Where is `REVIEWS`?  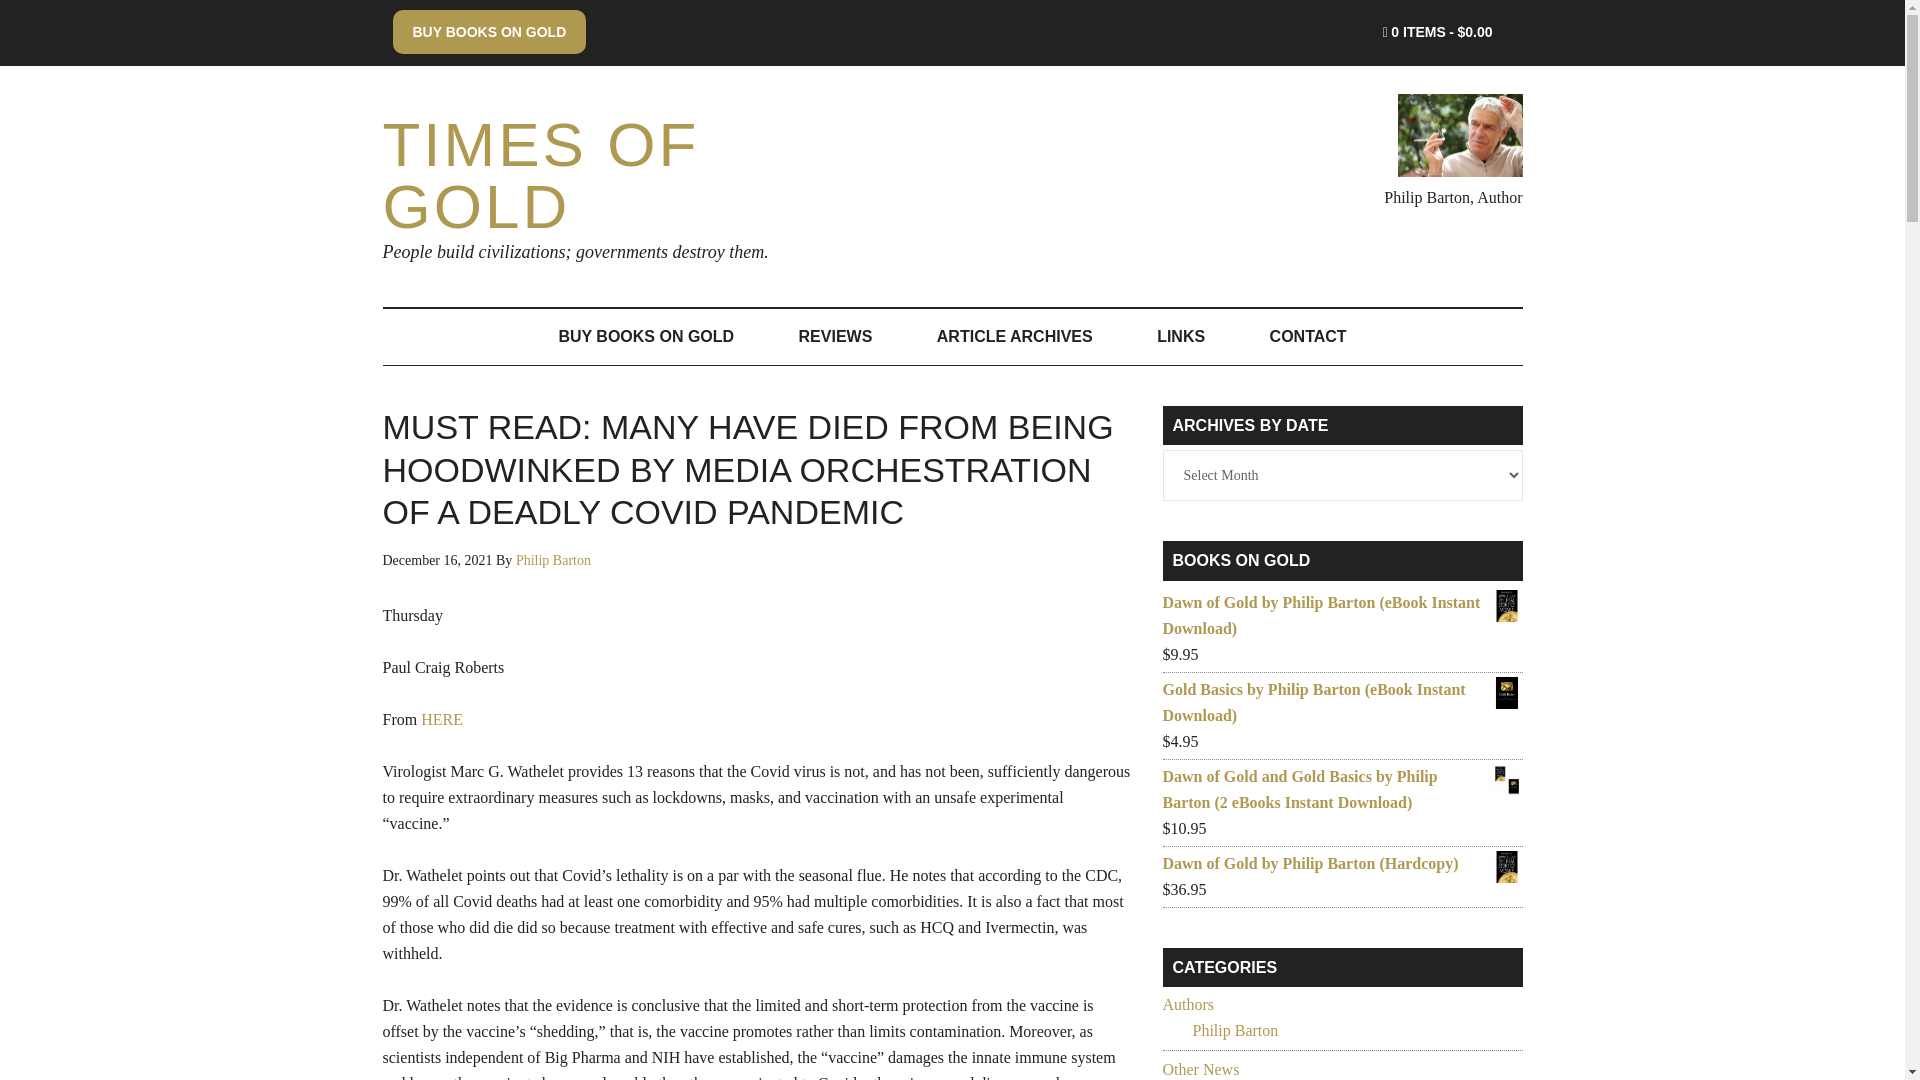
REVIEWS is located at coordinates (836, 336).